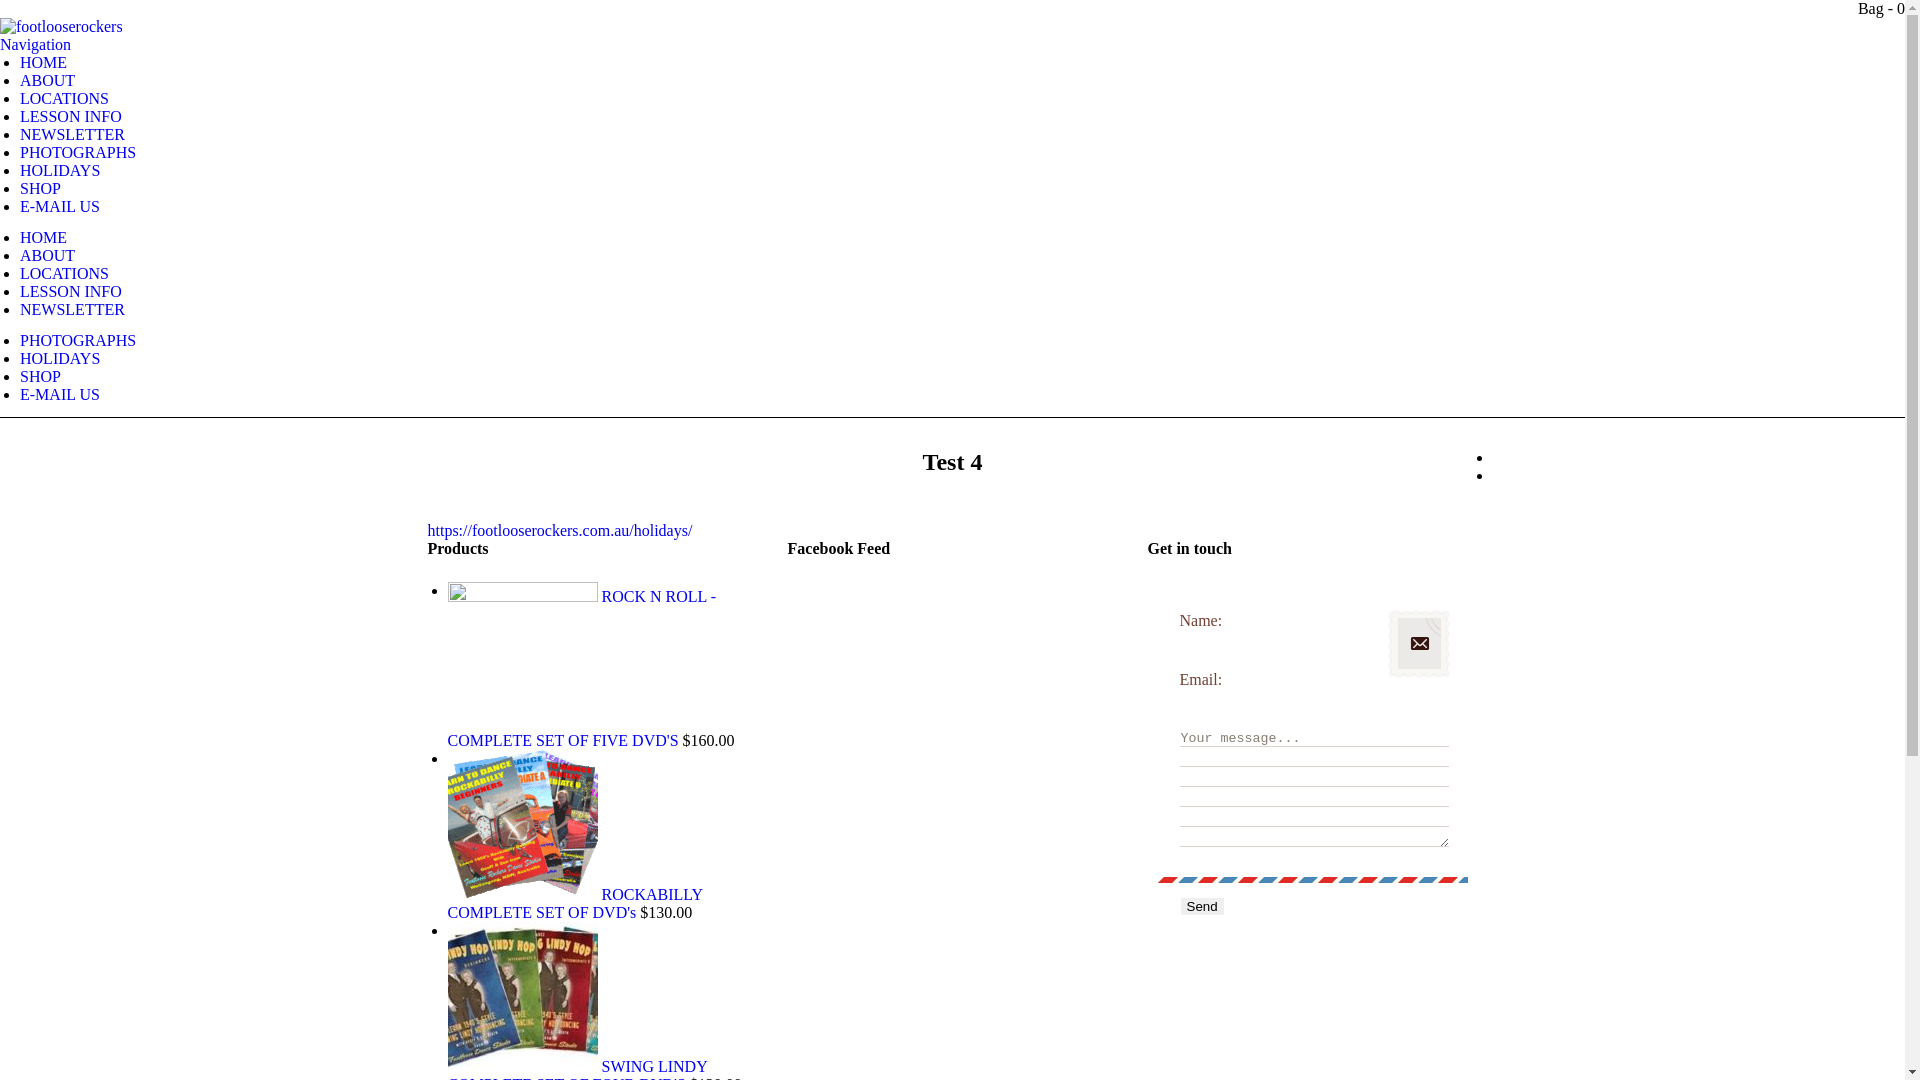 The image size is (1920, 1080). I want to click on HOLIDAYS, so click(60, 170).